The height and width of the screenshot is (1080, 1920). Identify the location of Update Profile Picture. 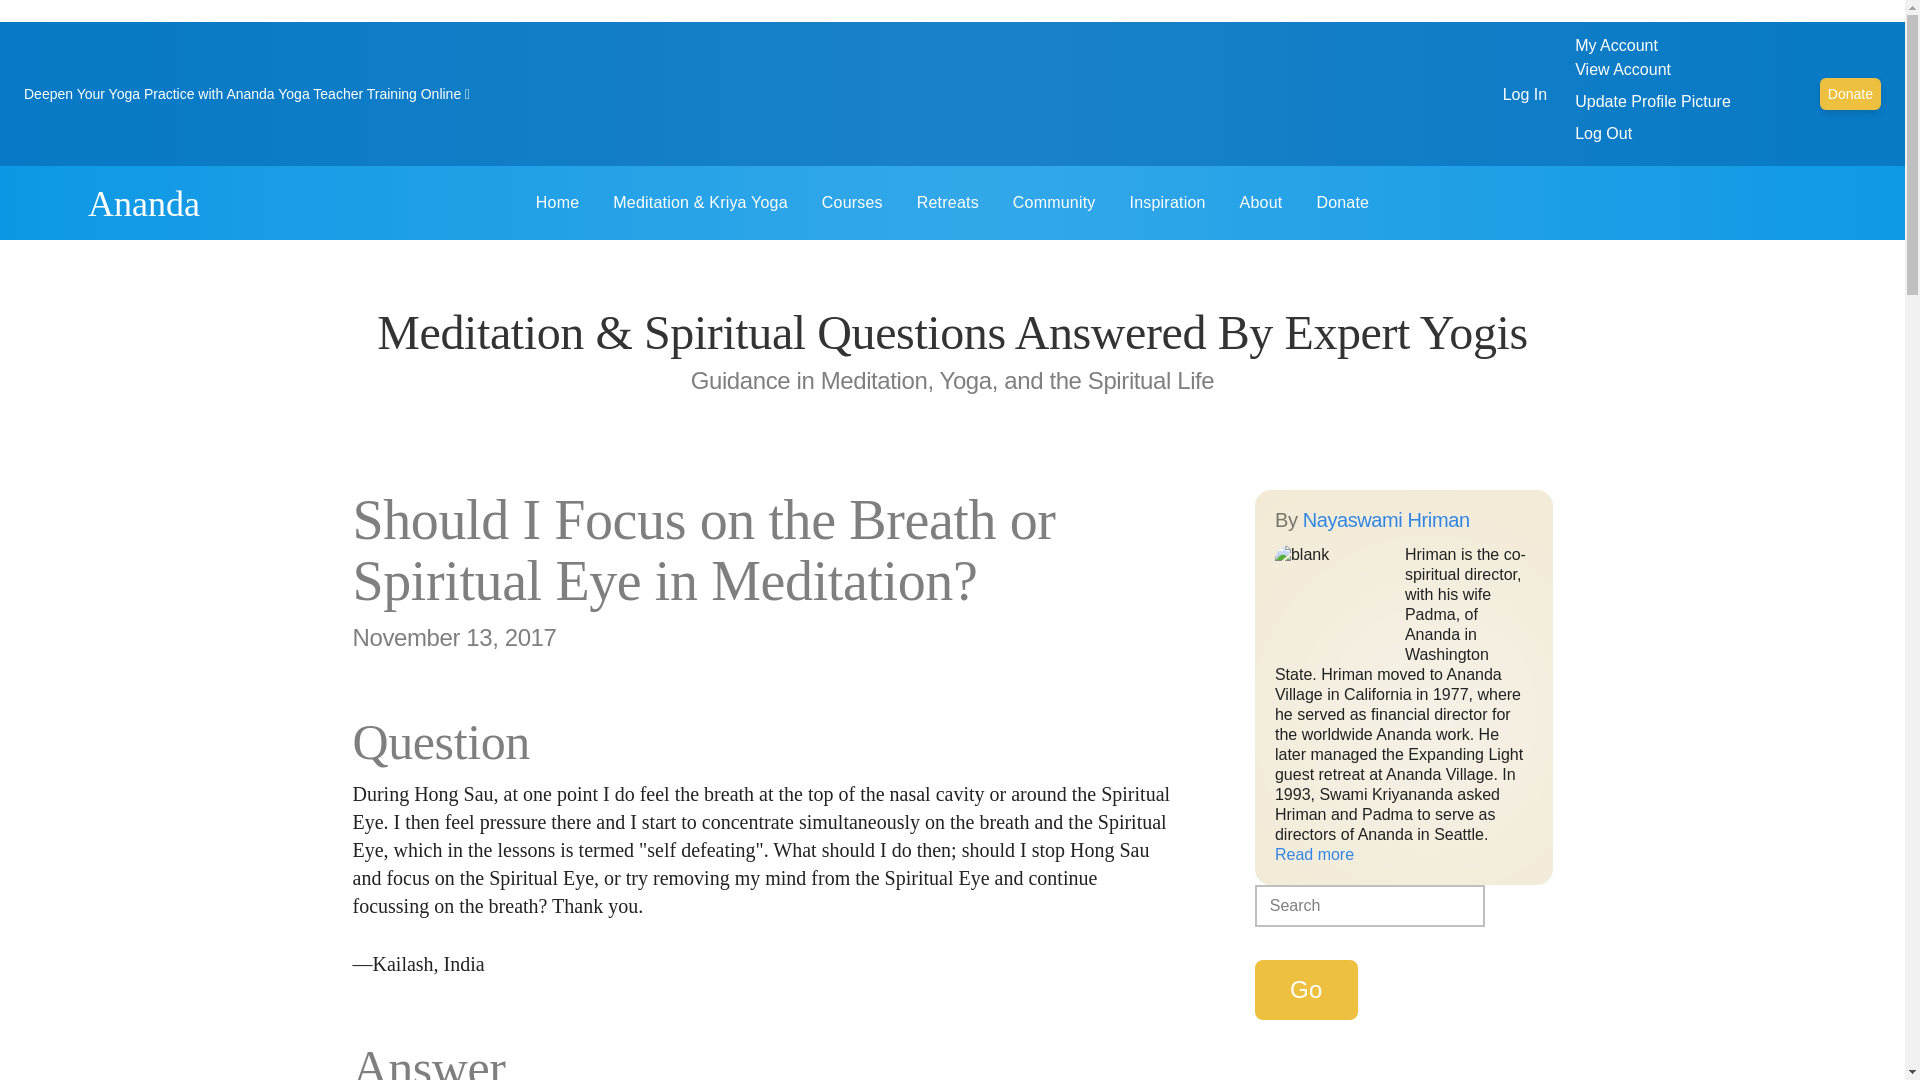
(1652, 101).